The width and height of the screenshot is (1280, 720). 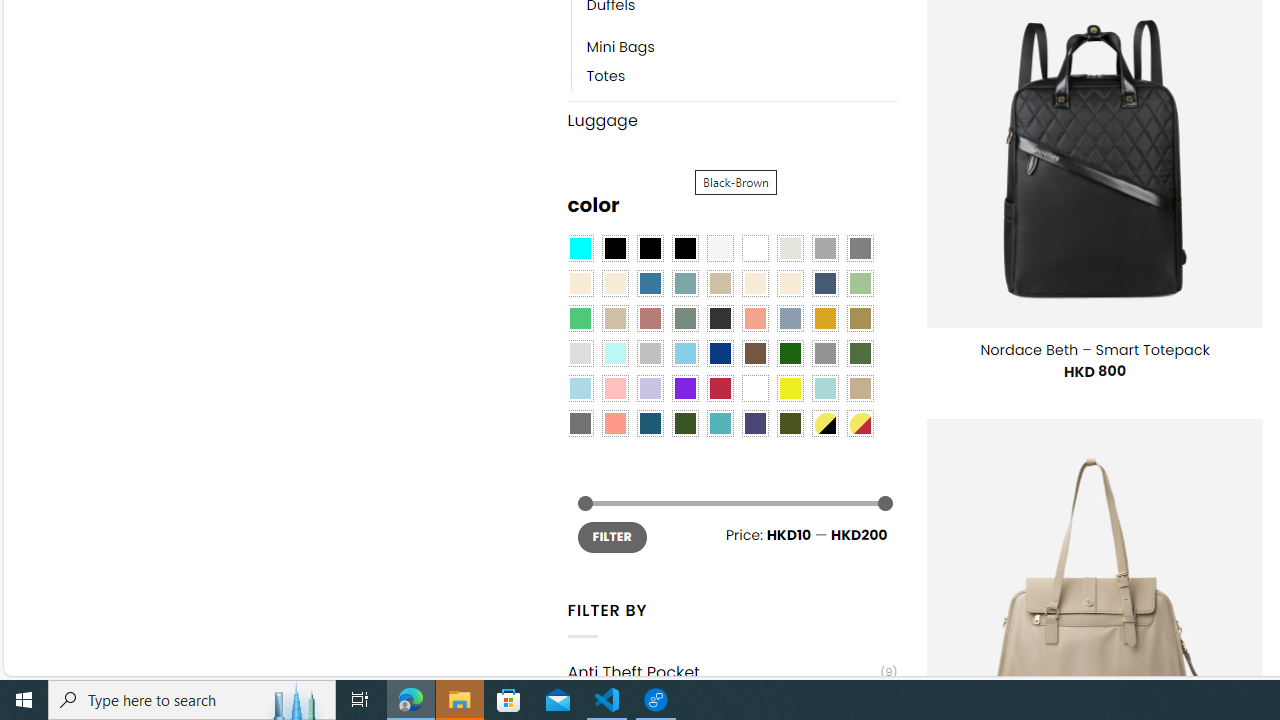 What do you see at coordinates (755, 354) in the screenshot?
I see `Brown` at bounding box center [755, 354].